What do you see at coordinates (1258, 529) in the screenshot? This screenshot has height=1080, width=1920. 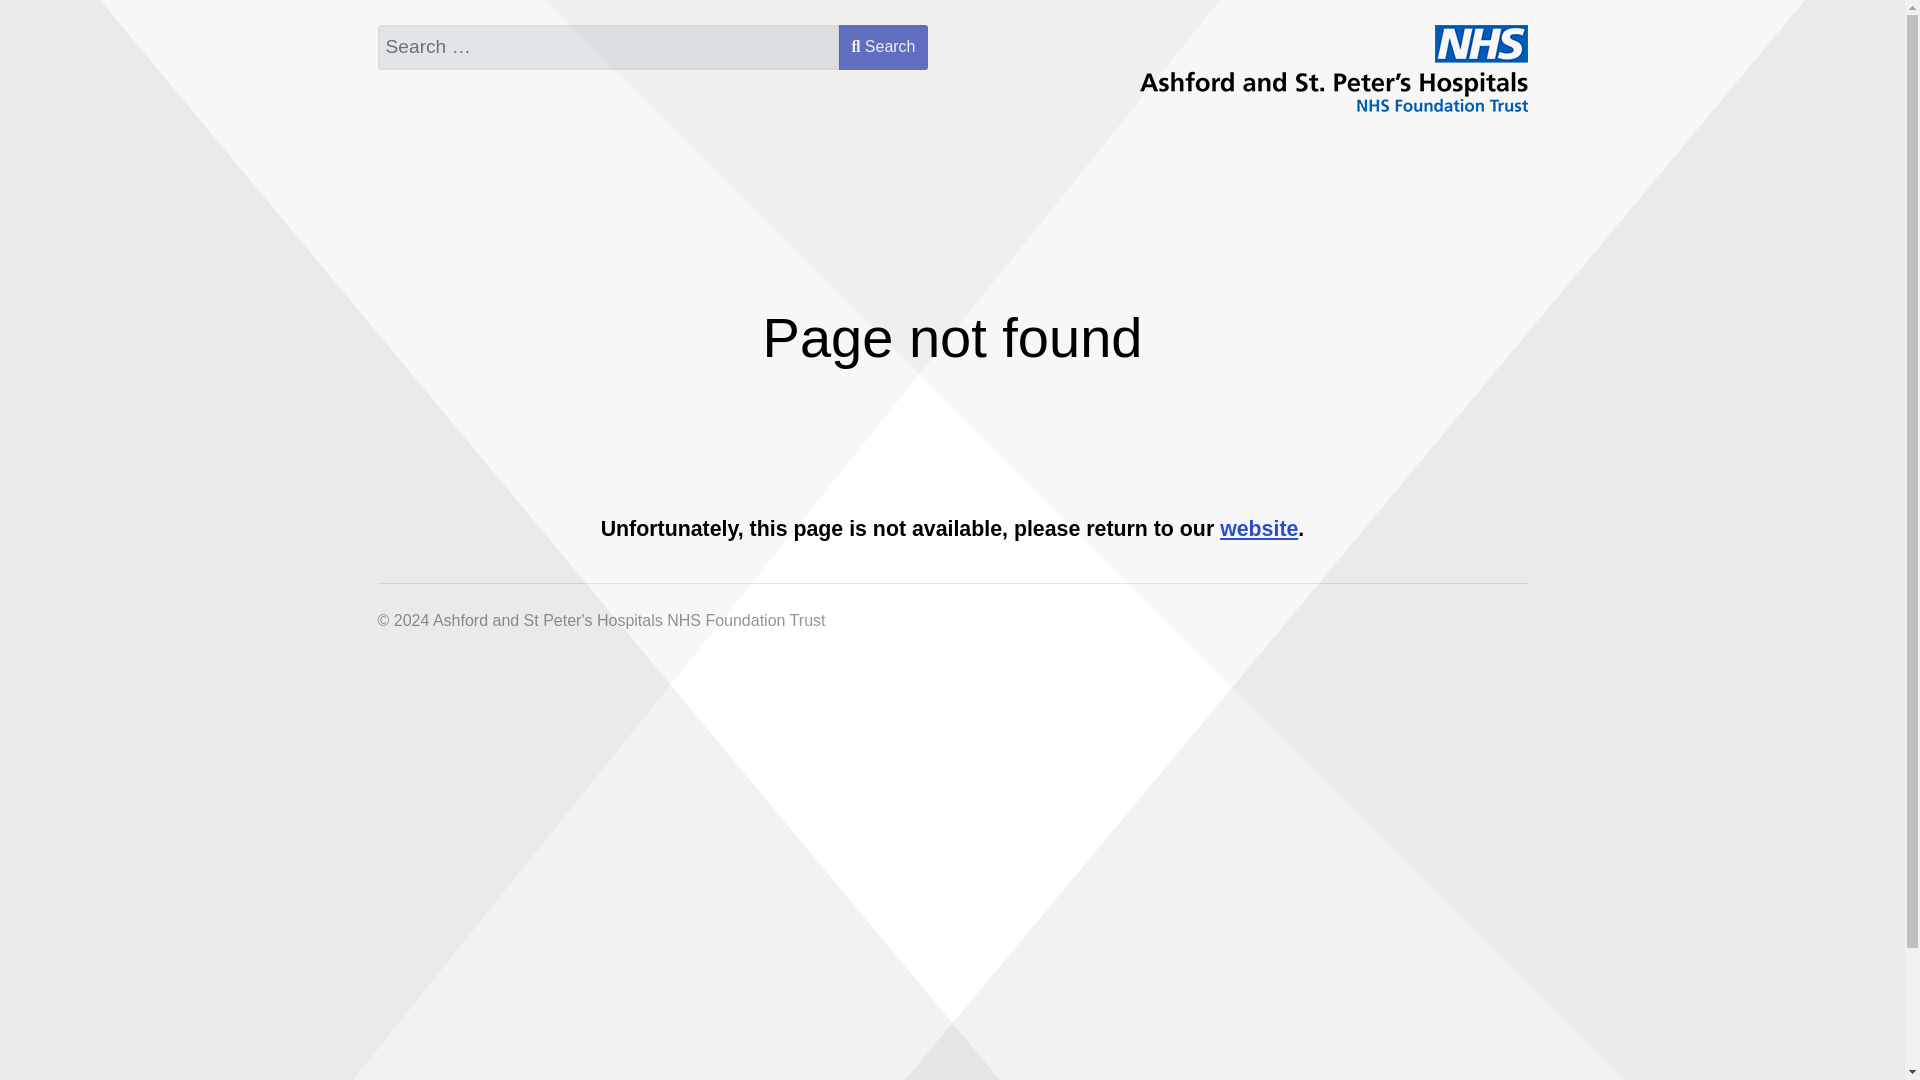 I see `website` at bounding box center [1258, 529].